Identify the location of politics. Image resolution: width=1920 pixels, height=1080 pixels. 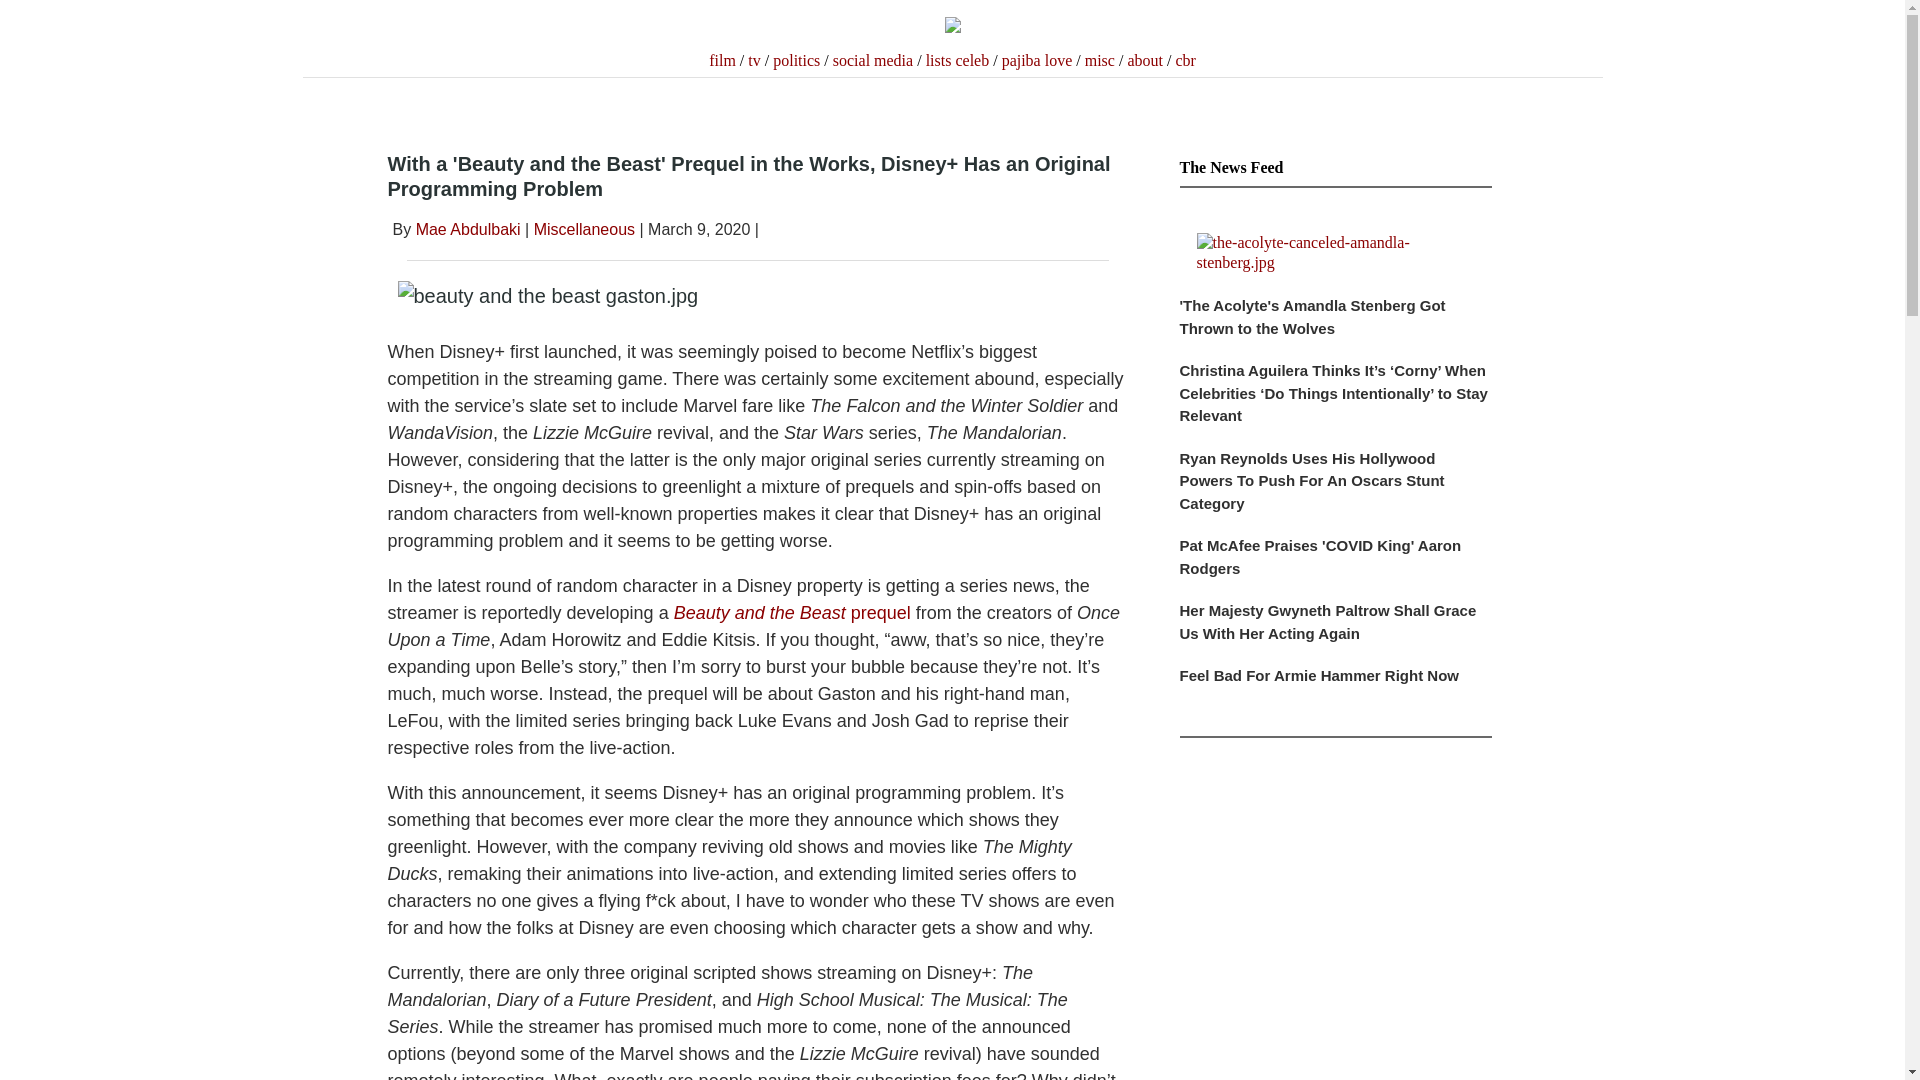
(796, 60).